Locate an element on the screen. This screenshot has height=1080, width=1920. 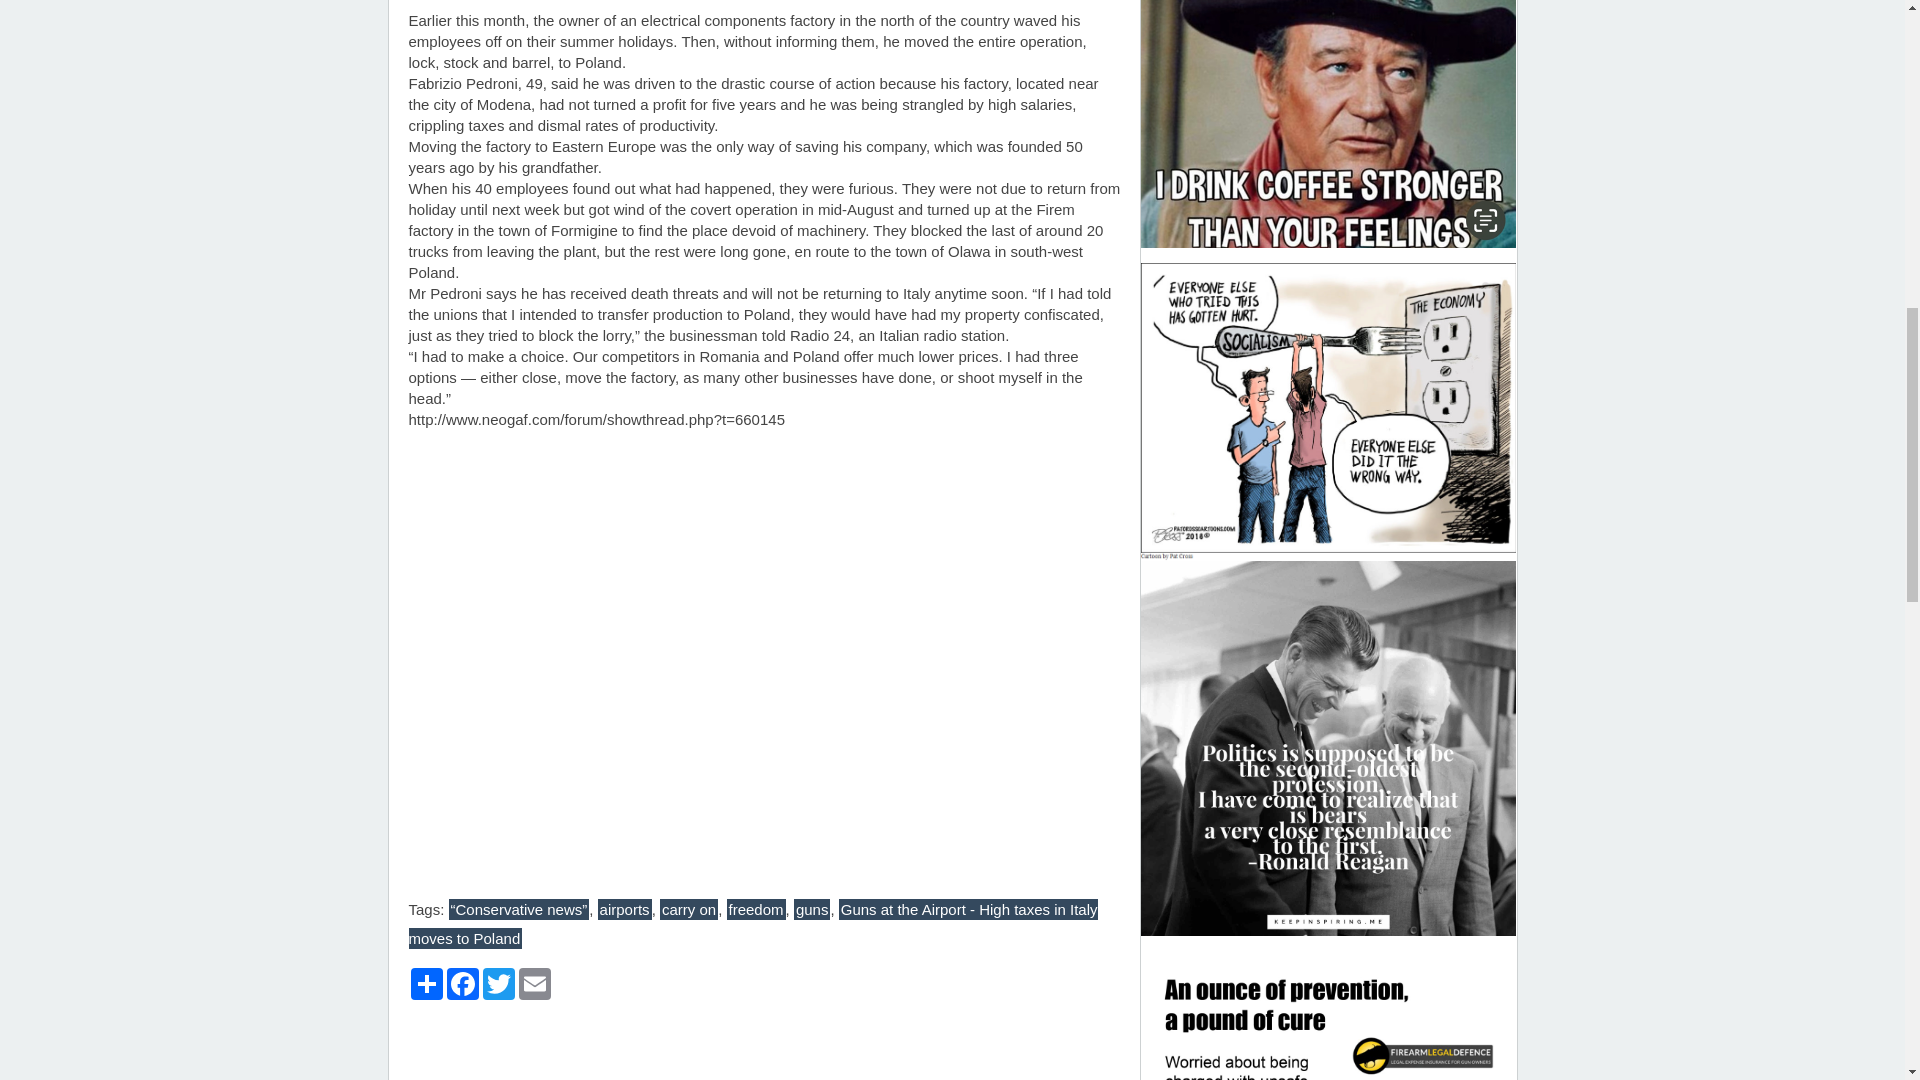
Facebook is located at coordinates (462, 984).